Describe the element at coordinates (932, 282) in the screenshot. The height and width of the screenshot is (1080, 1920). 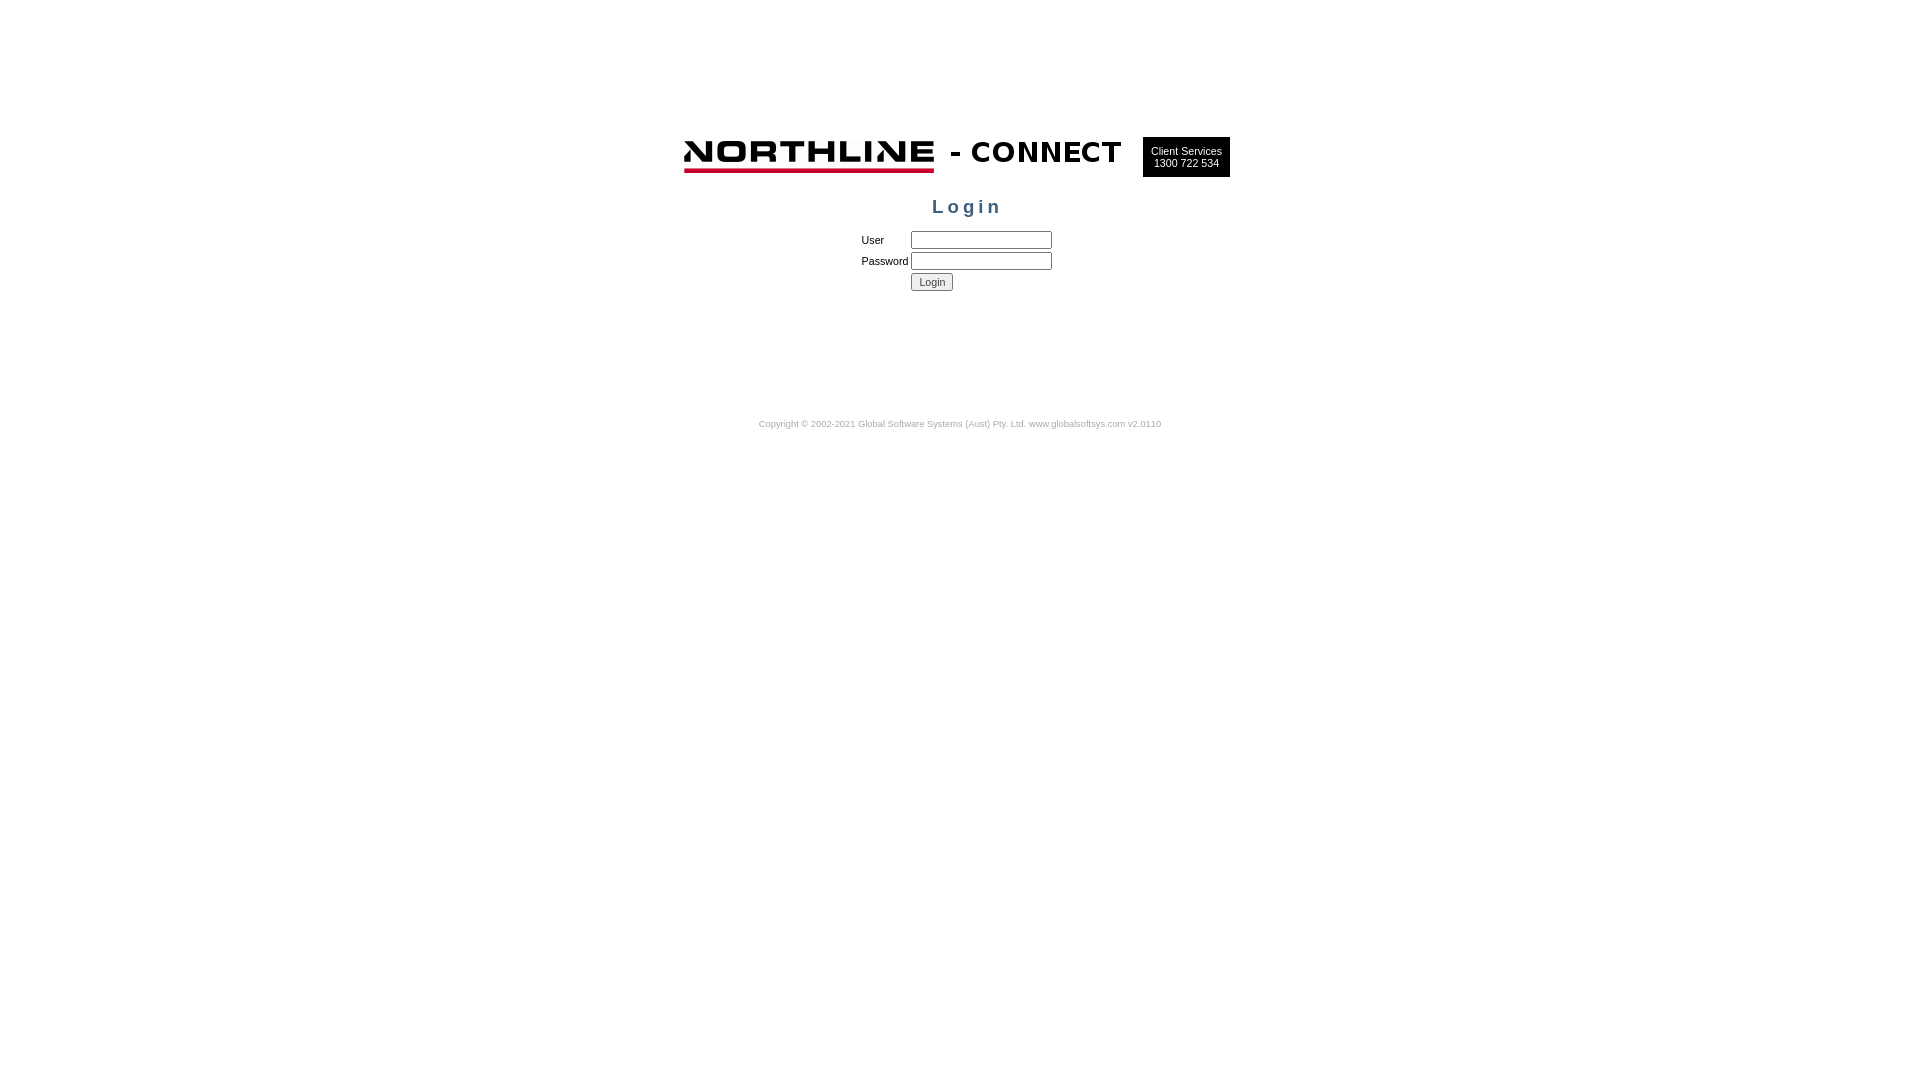
I see `Login` at that location.